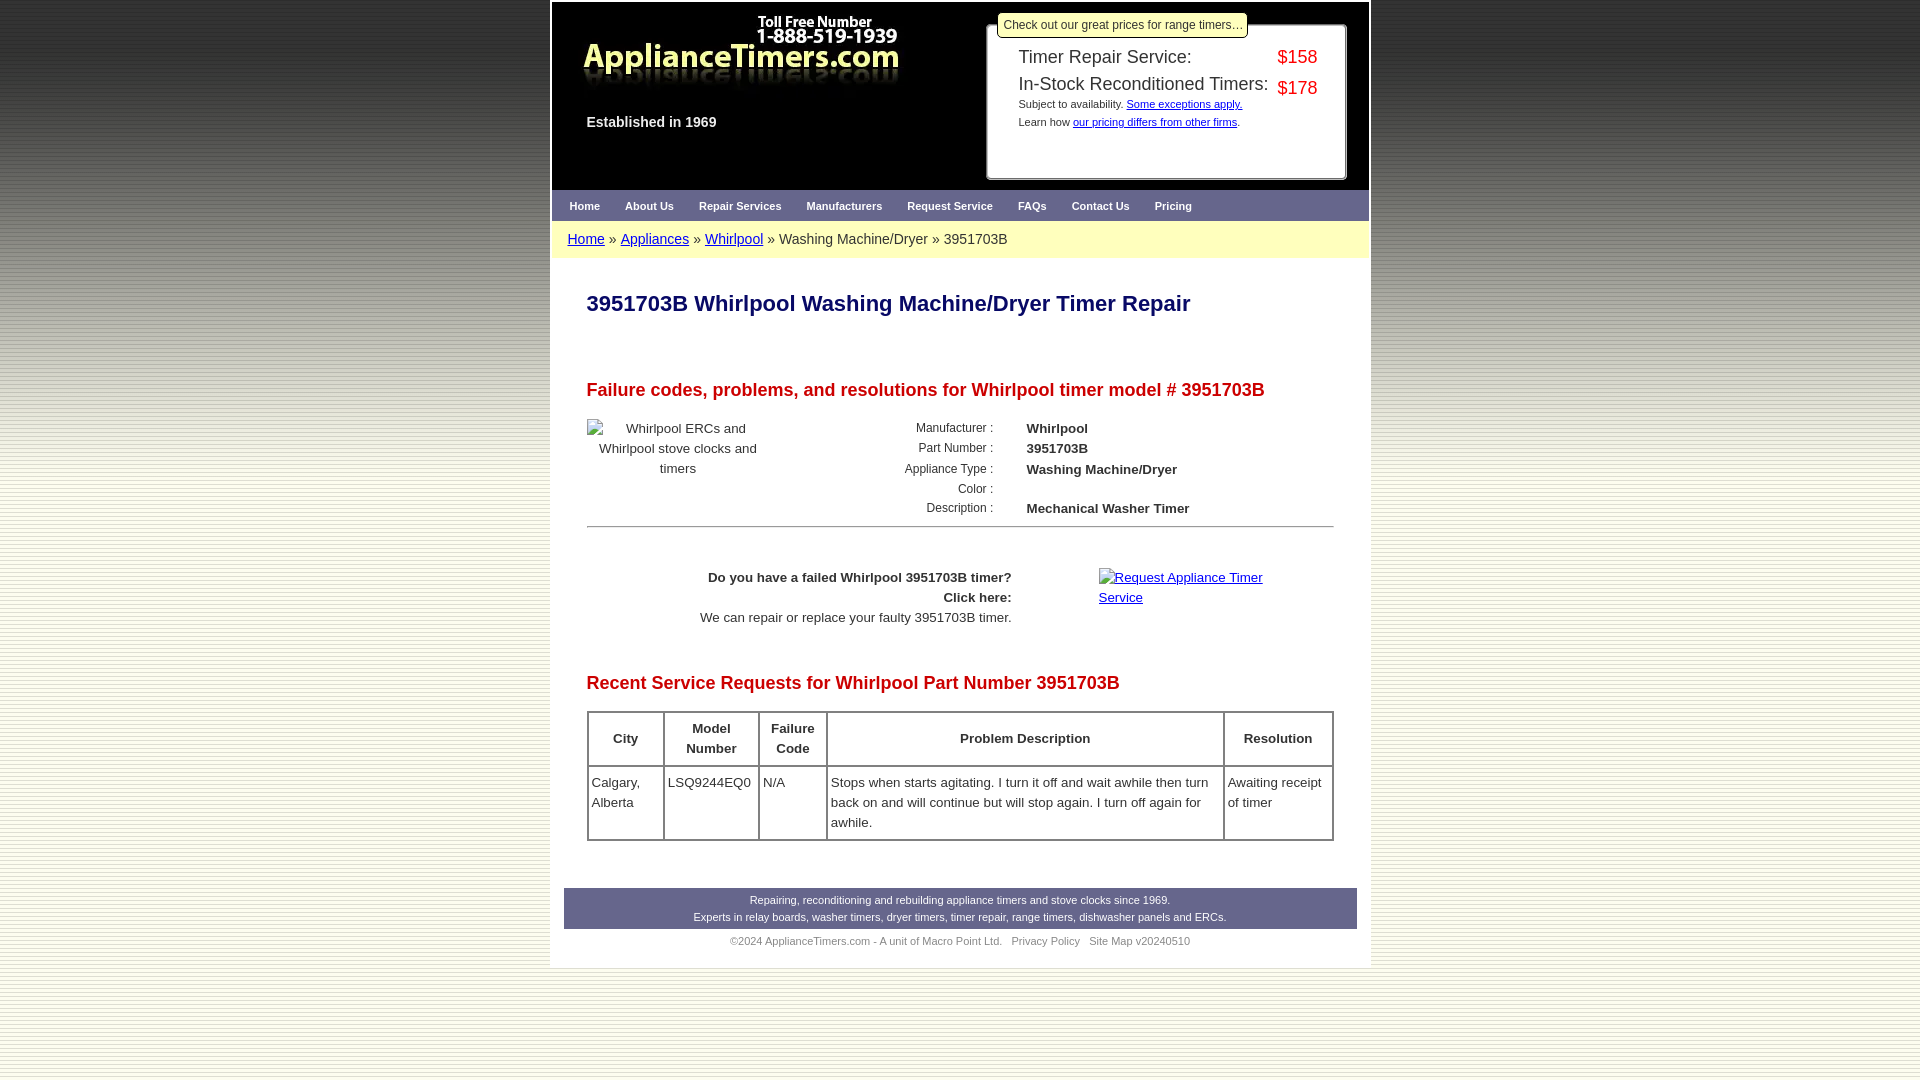 This screenshot has height=1080, width=1920. Describe the element at coordinates (648, 206) in the screenshot. I see `About Us` at that location.